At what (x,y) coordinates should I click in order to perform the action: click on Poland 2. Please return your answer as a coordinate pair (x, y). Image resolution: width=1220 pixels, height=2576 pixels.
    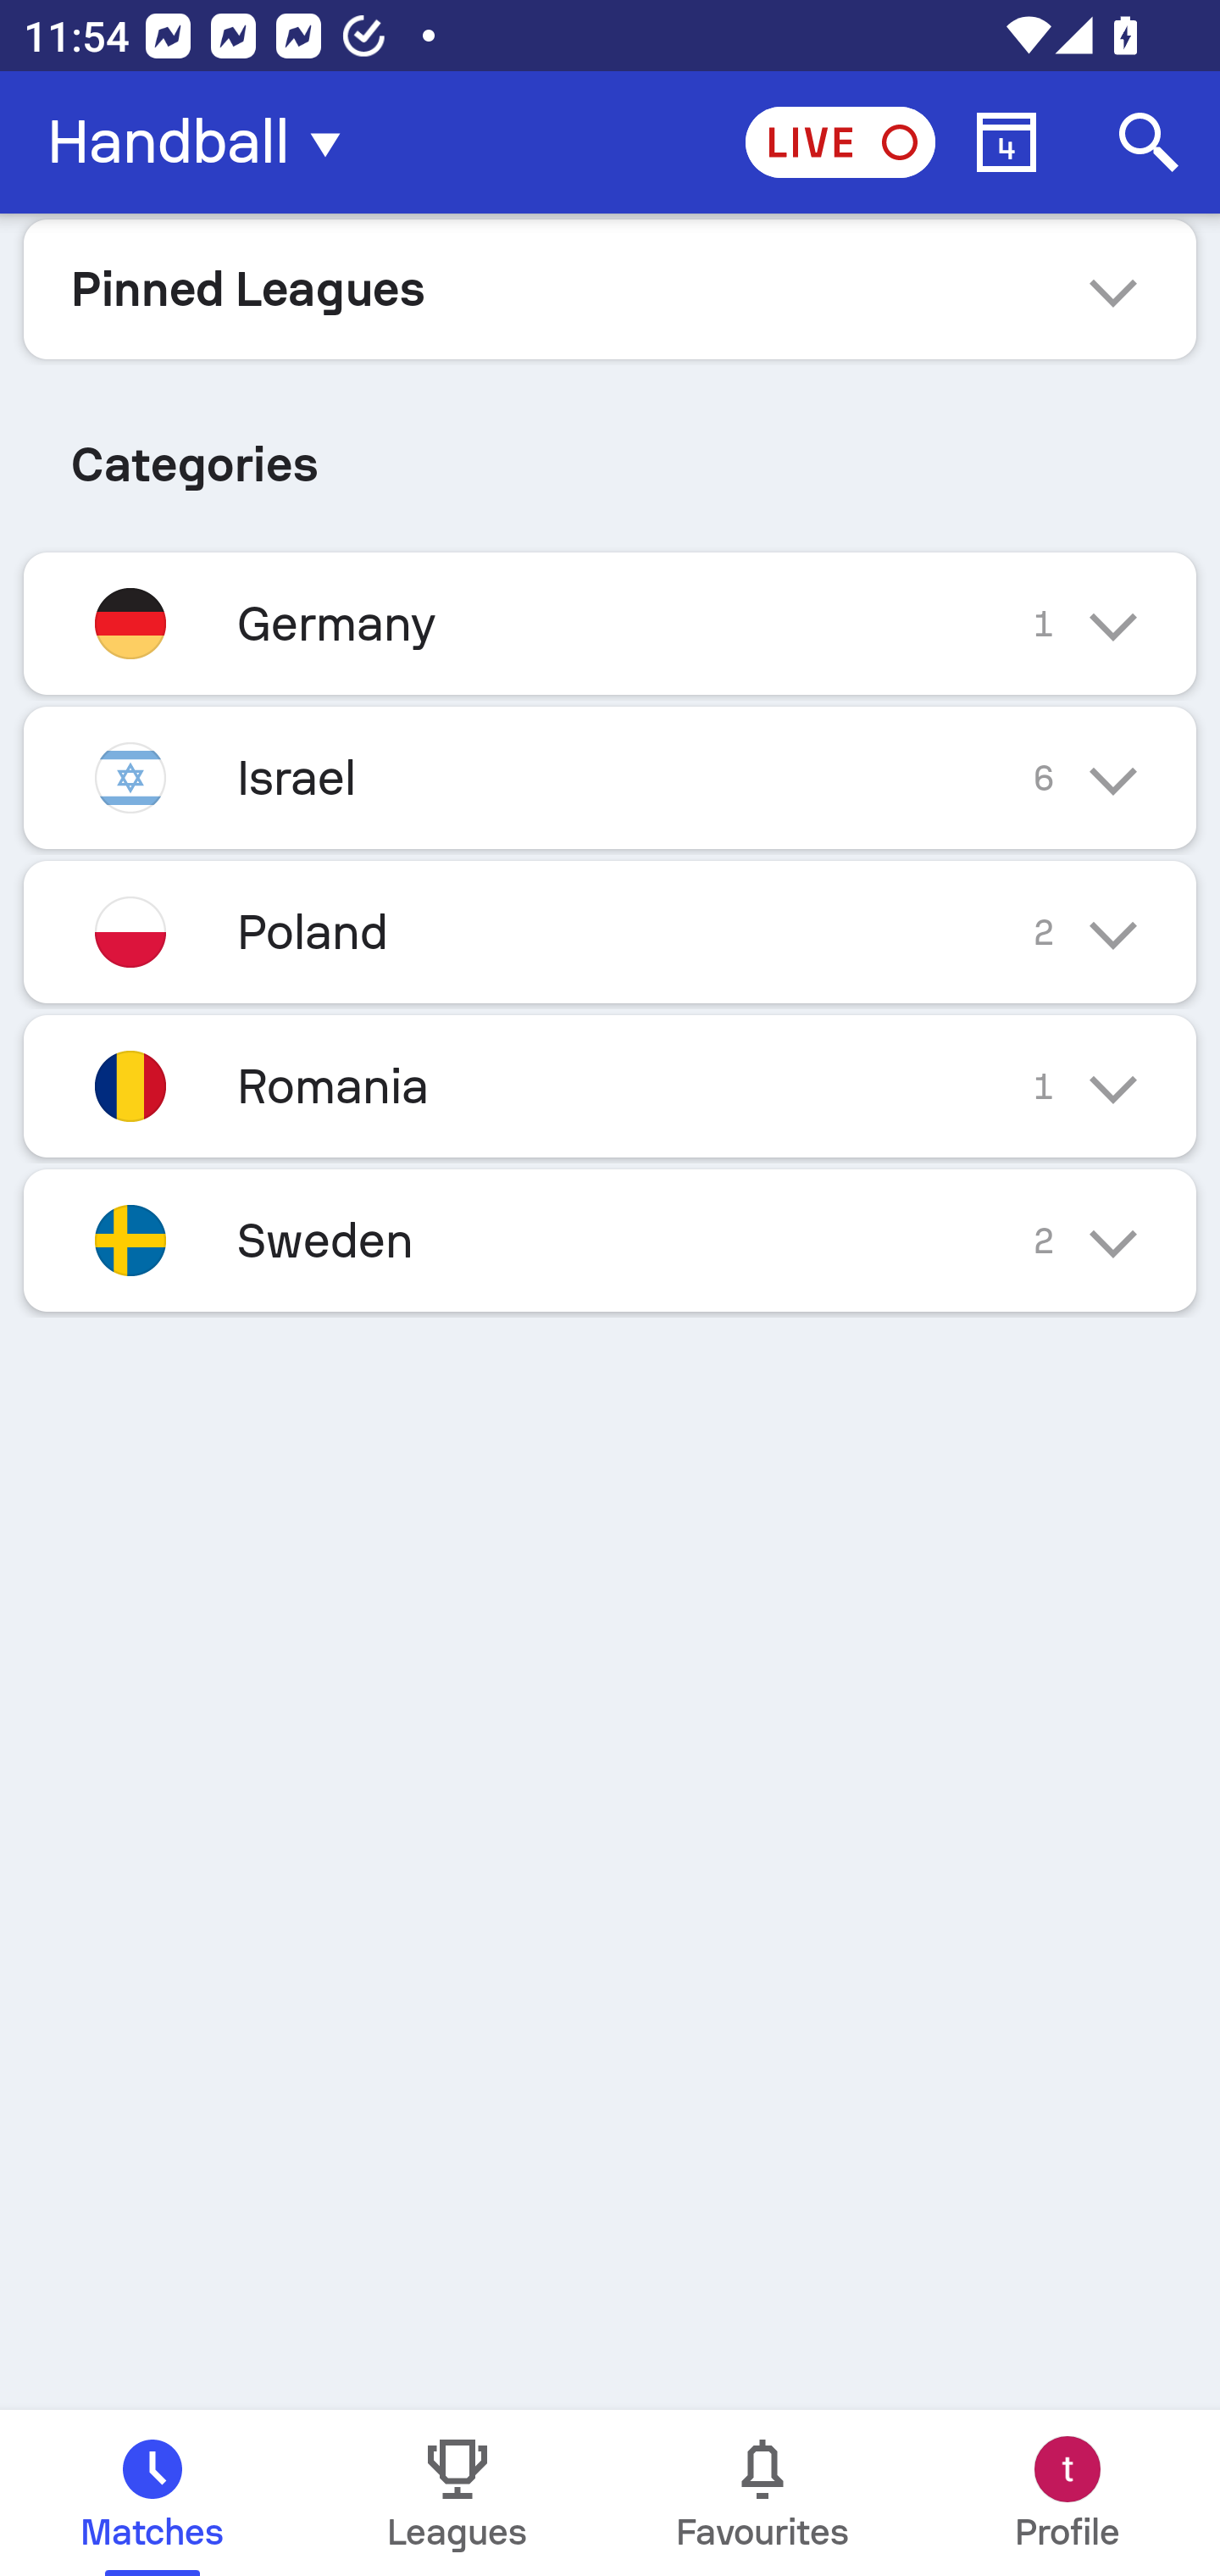
    Looking at the image, I should click on (610, 930).